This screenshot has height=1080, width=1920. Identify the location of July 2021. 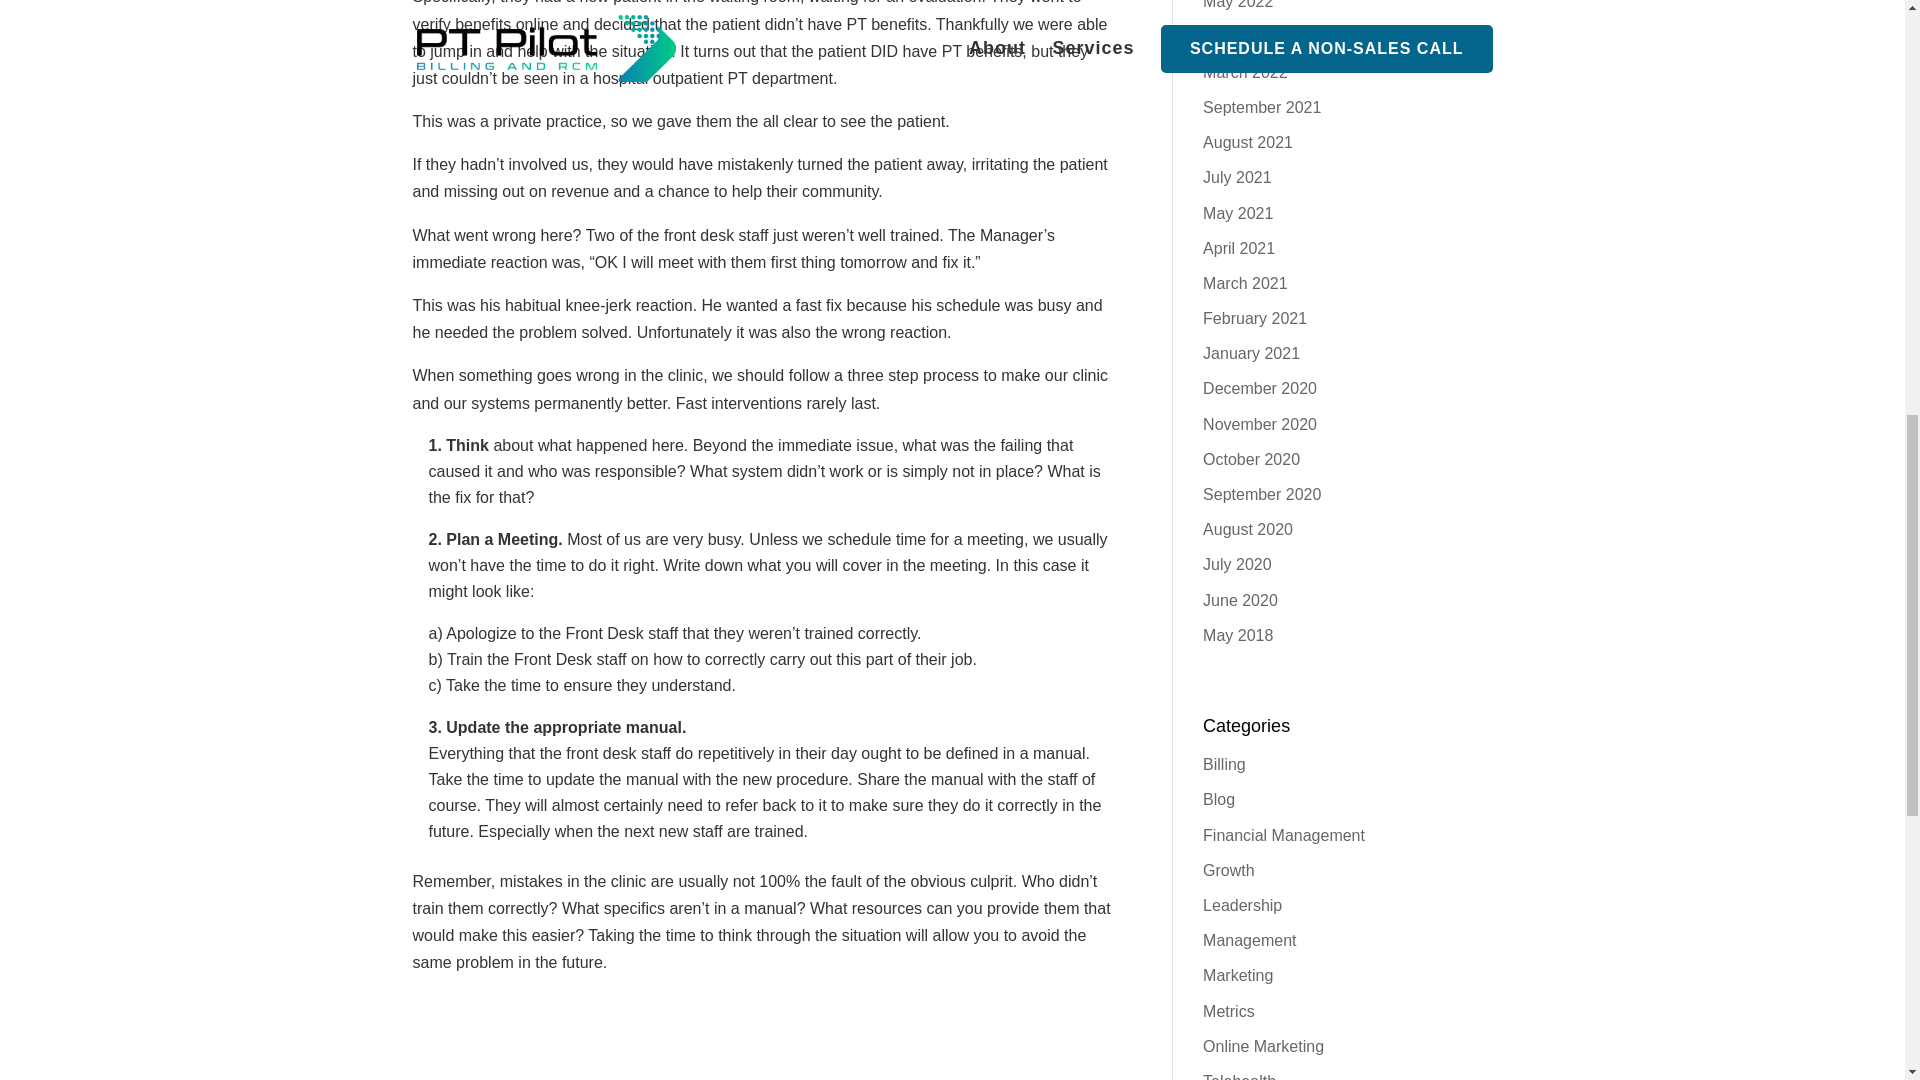
(1237, 176).